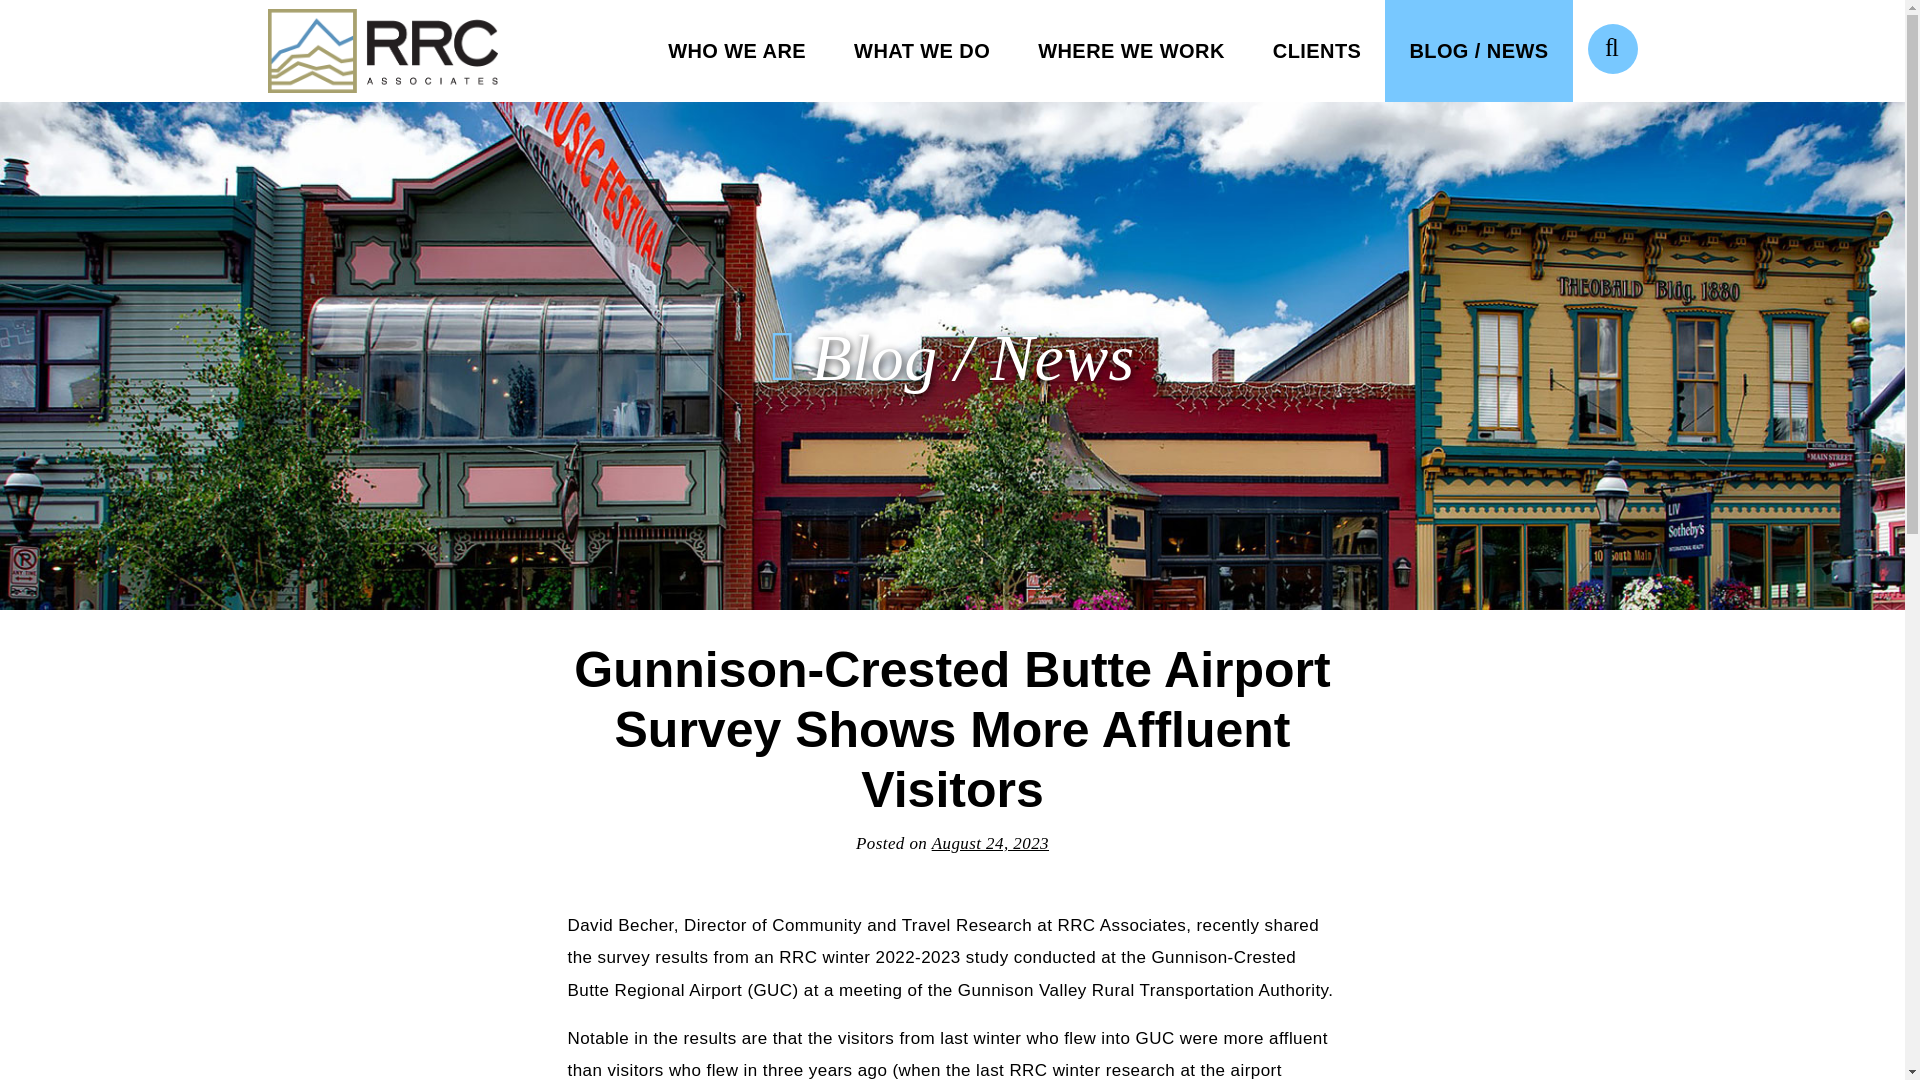 This screenshot has height=1080, width=1920. I want to click on WHAT WE DO, so click(921, 50).